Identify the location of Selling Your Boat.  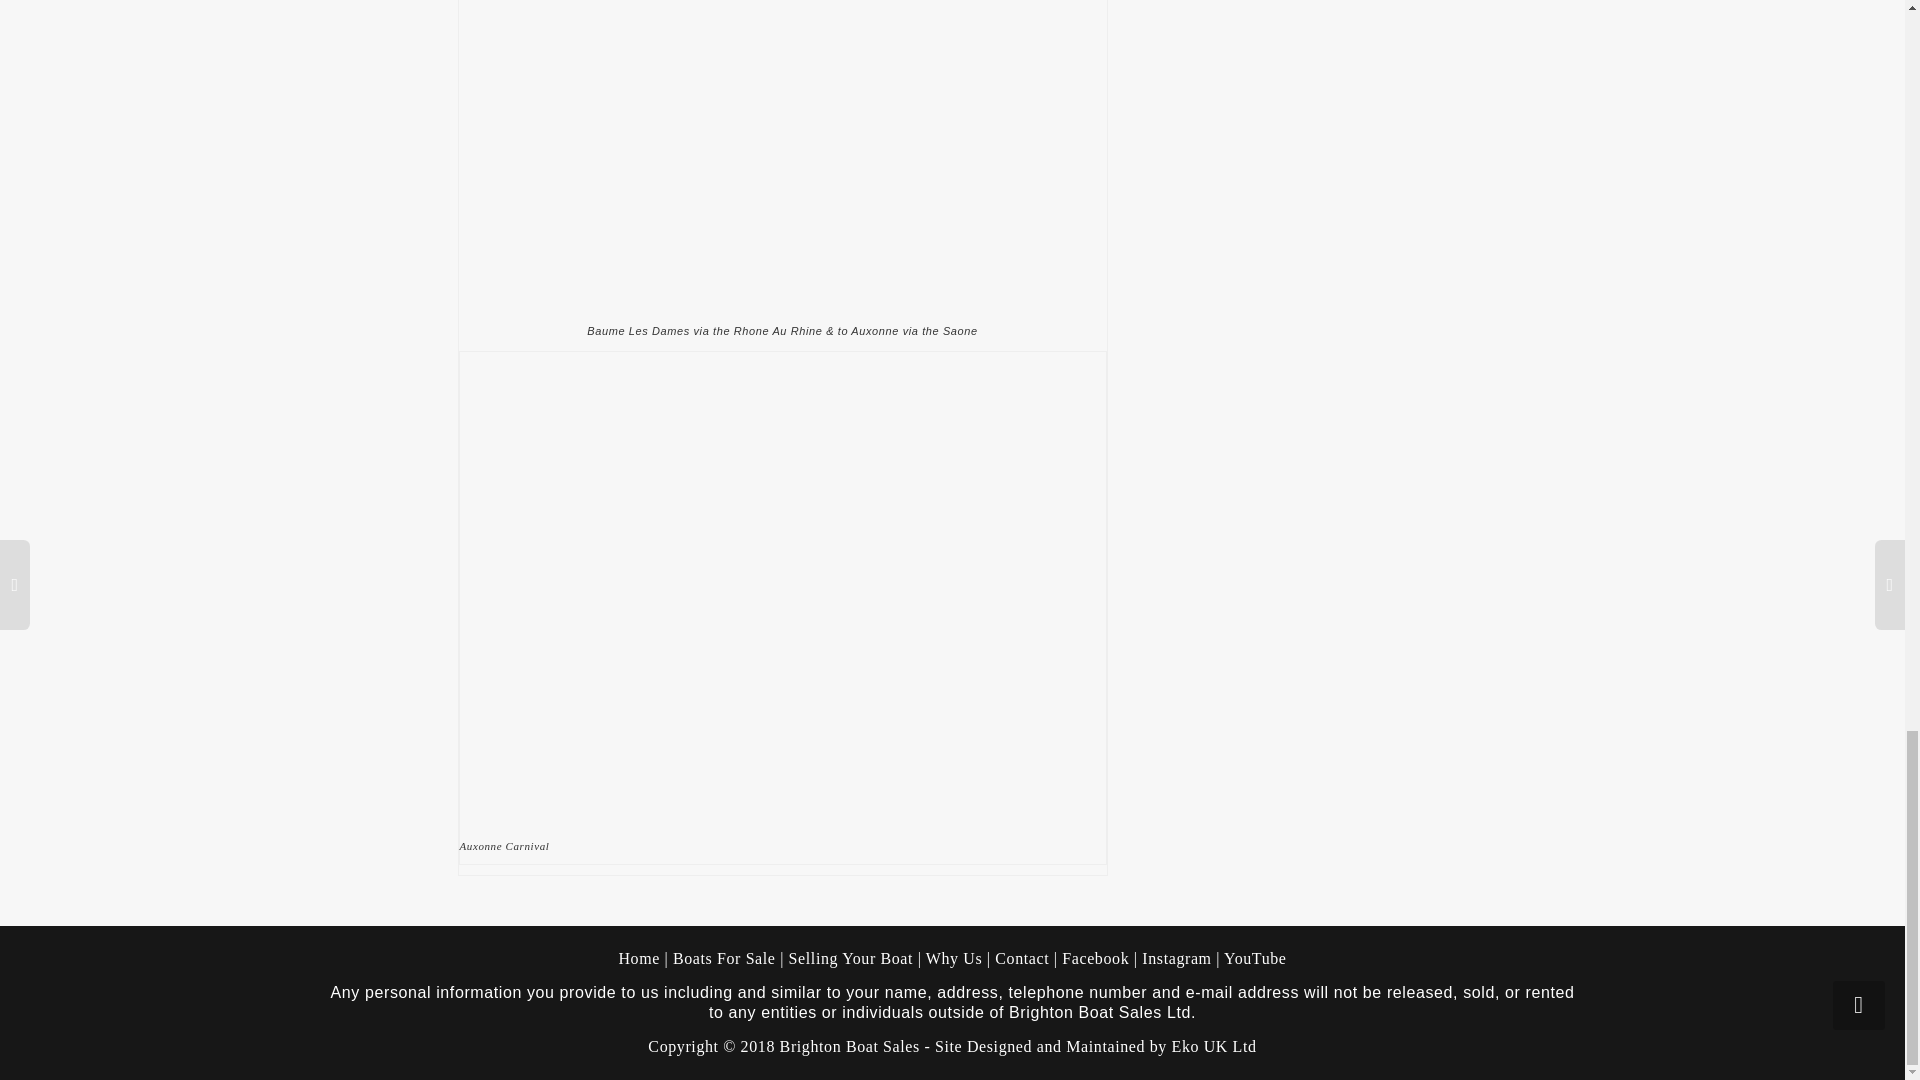
(853, 958).